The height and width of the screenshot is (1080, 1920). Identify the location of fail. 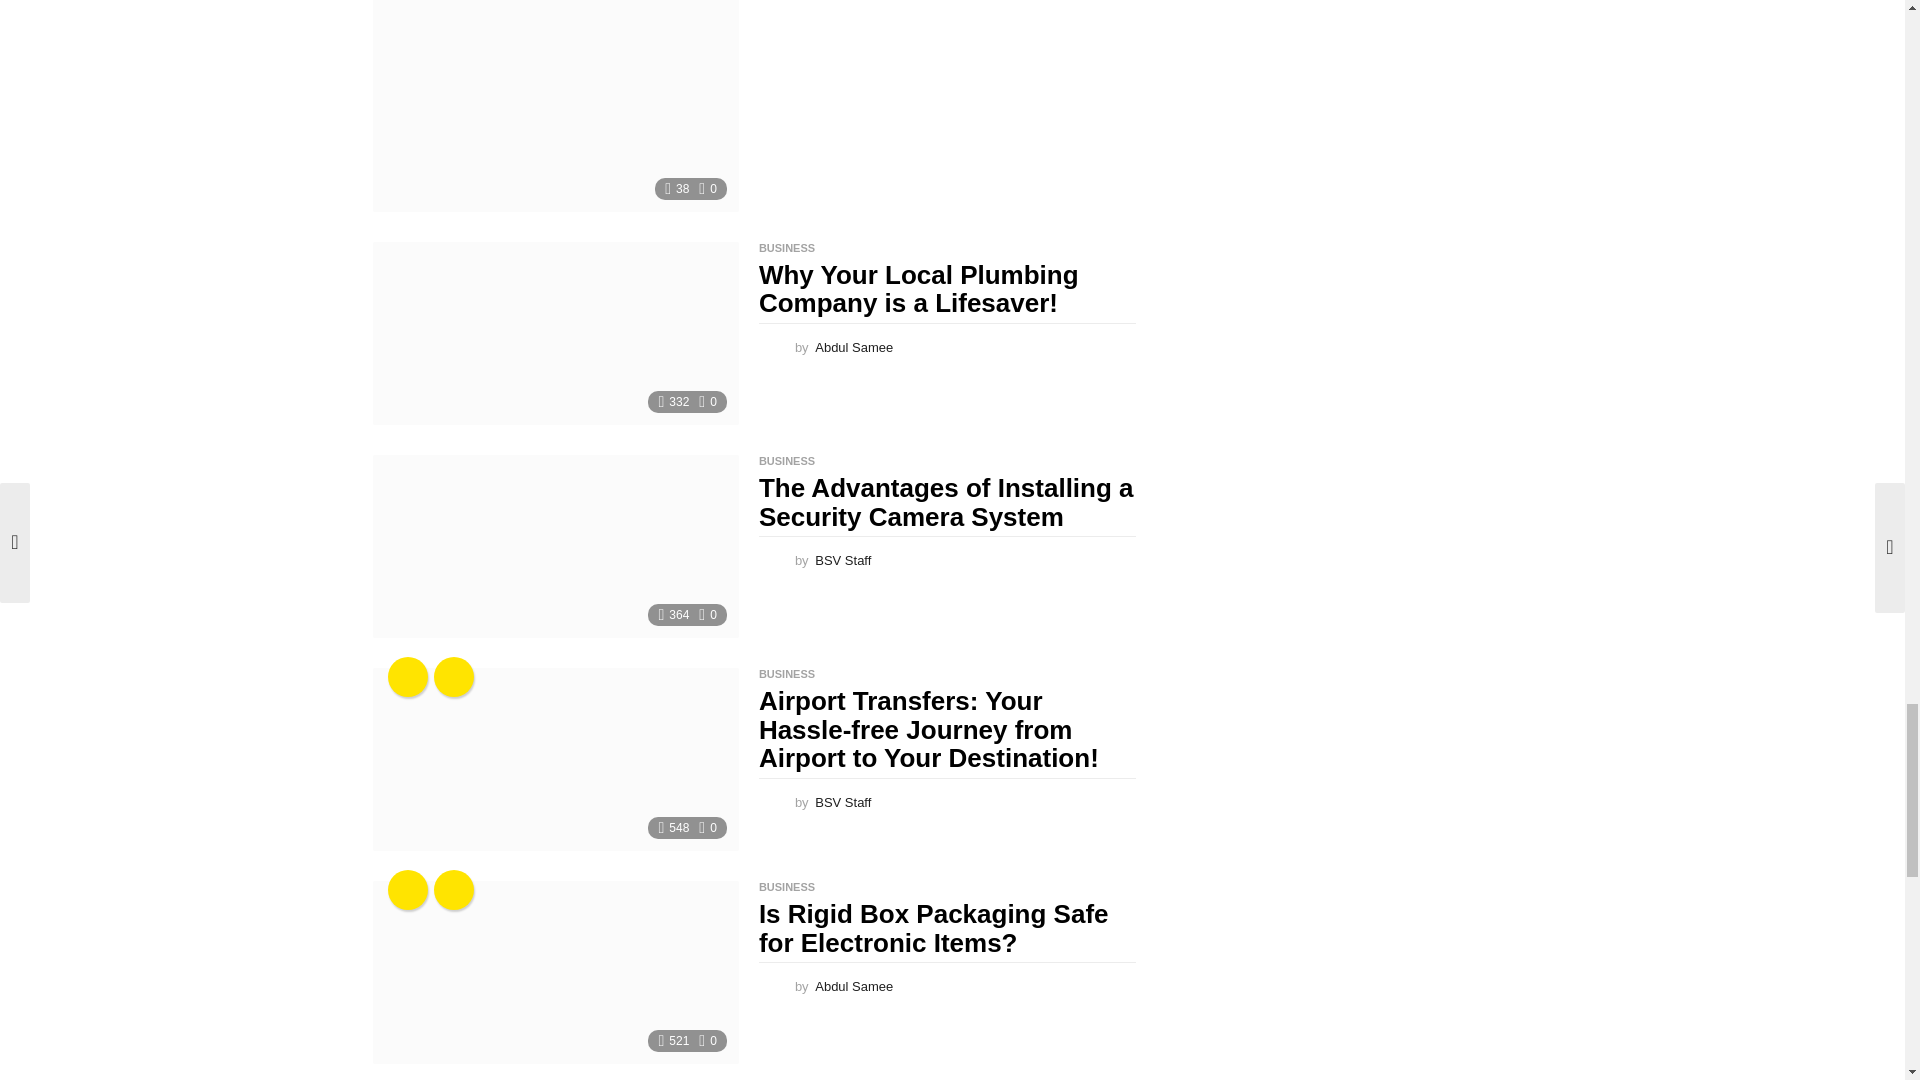
(454, 676).